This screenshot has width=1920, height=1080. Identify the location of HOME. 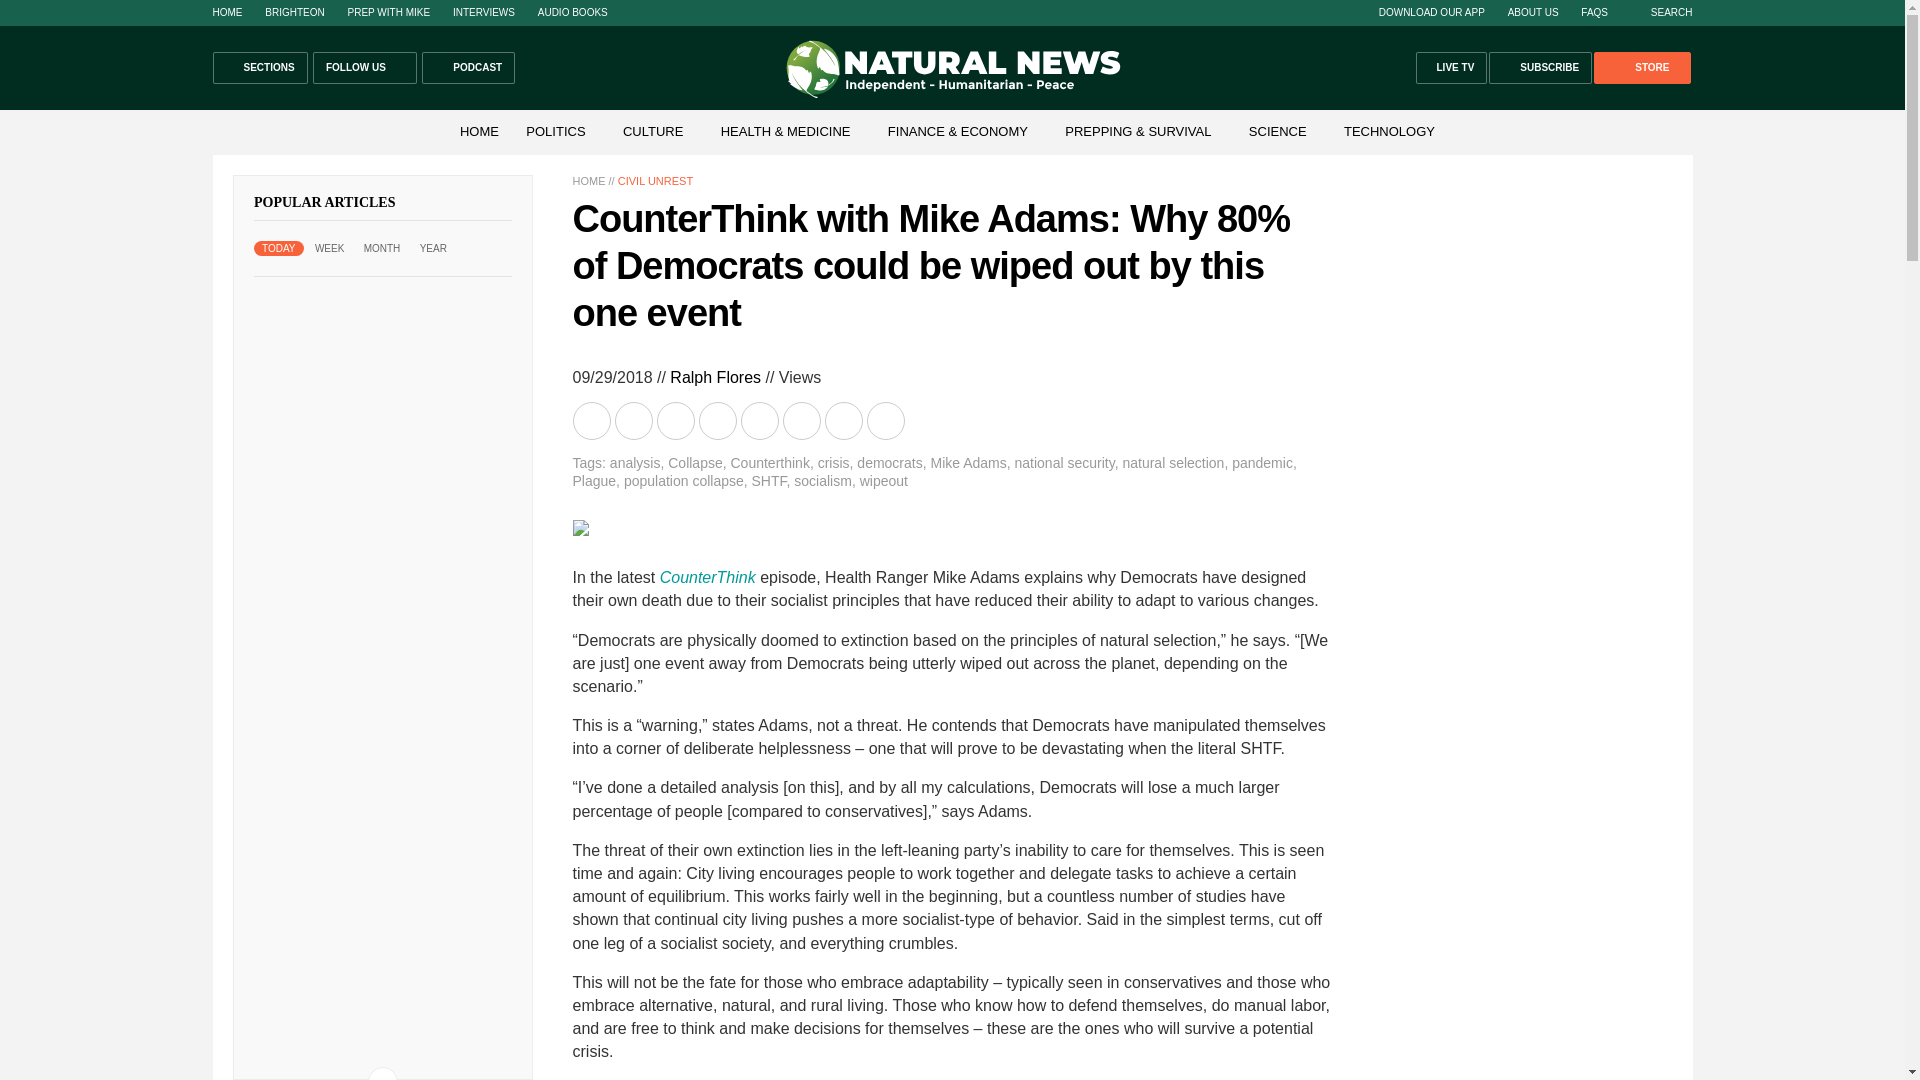
(478, 132).